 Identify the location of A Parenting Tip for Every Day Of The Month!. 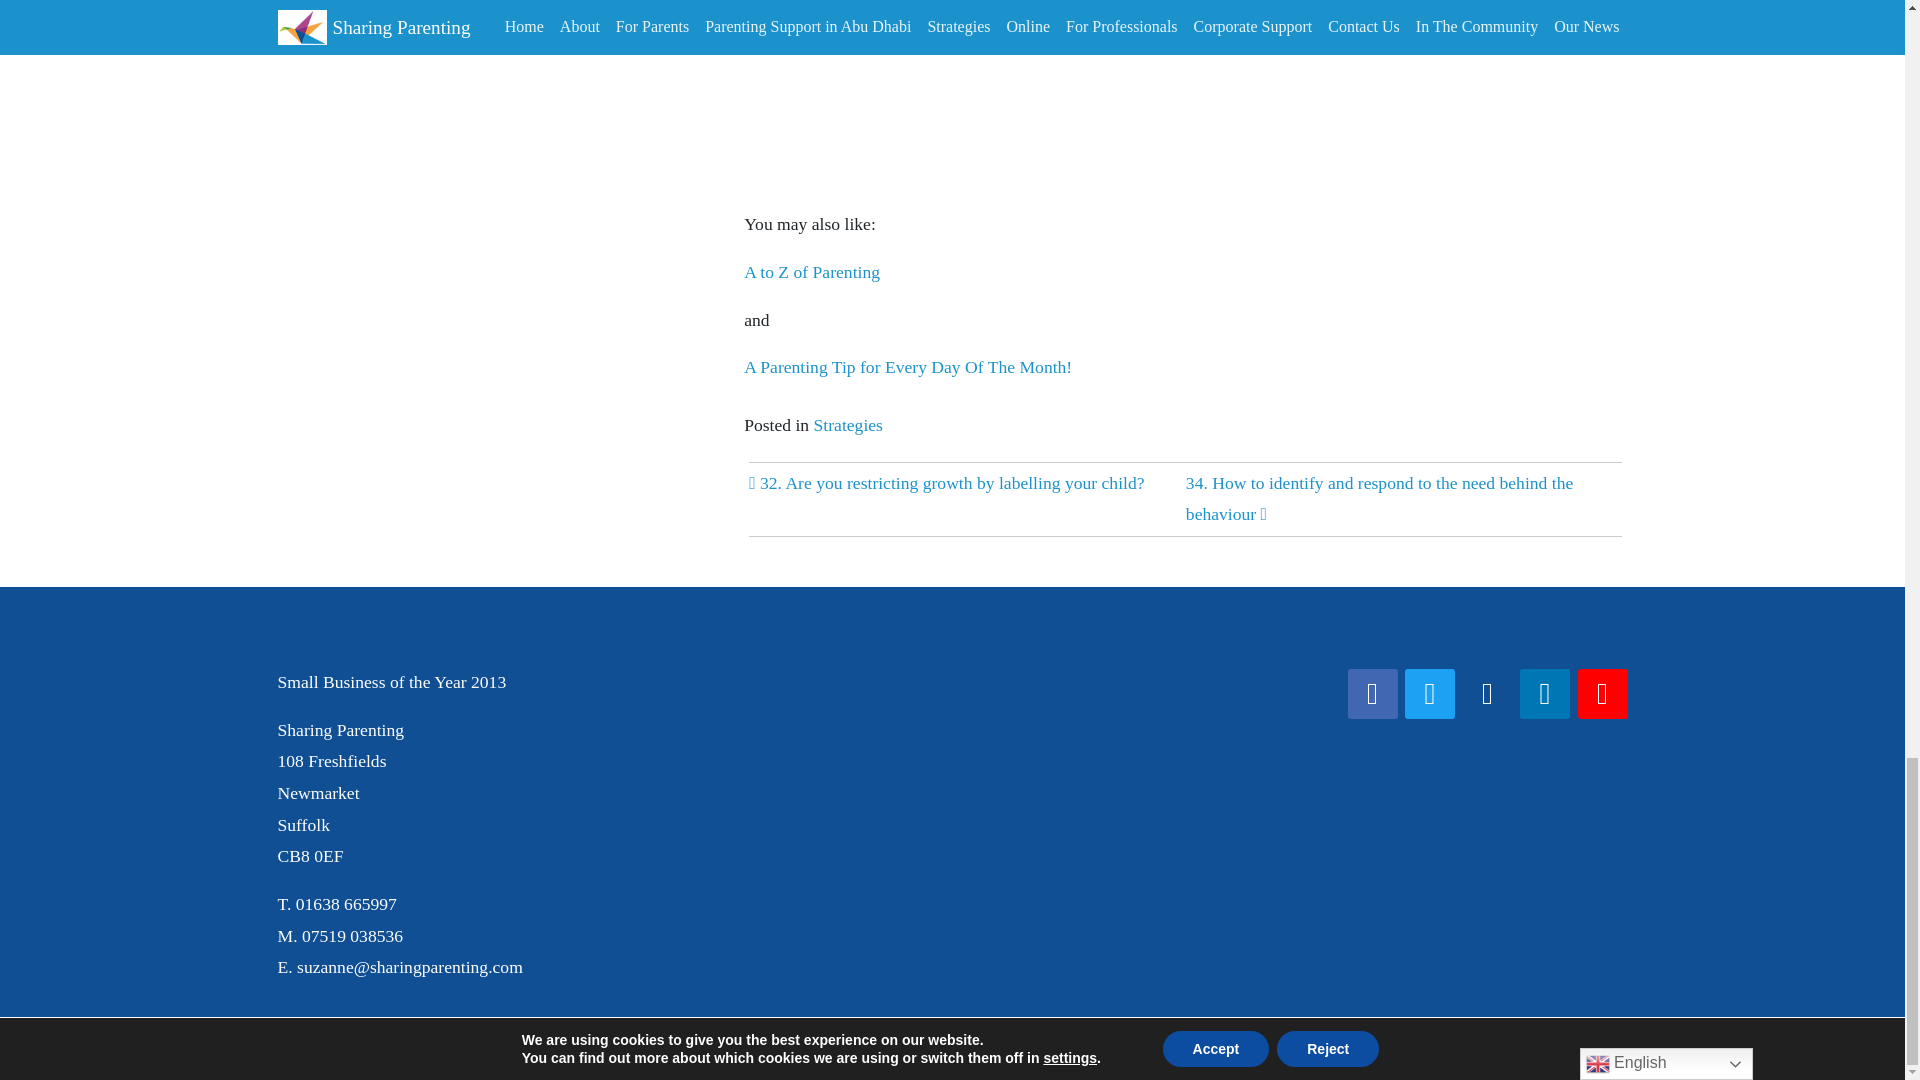
(908, 366).